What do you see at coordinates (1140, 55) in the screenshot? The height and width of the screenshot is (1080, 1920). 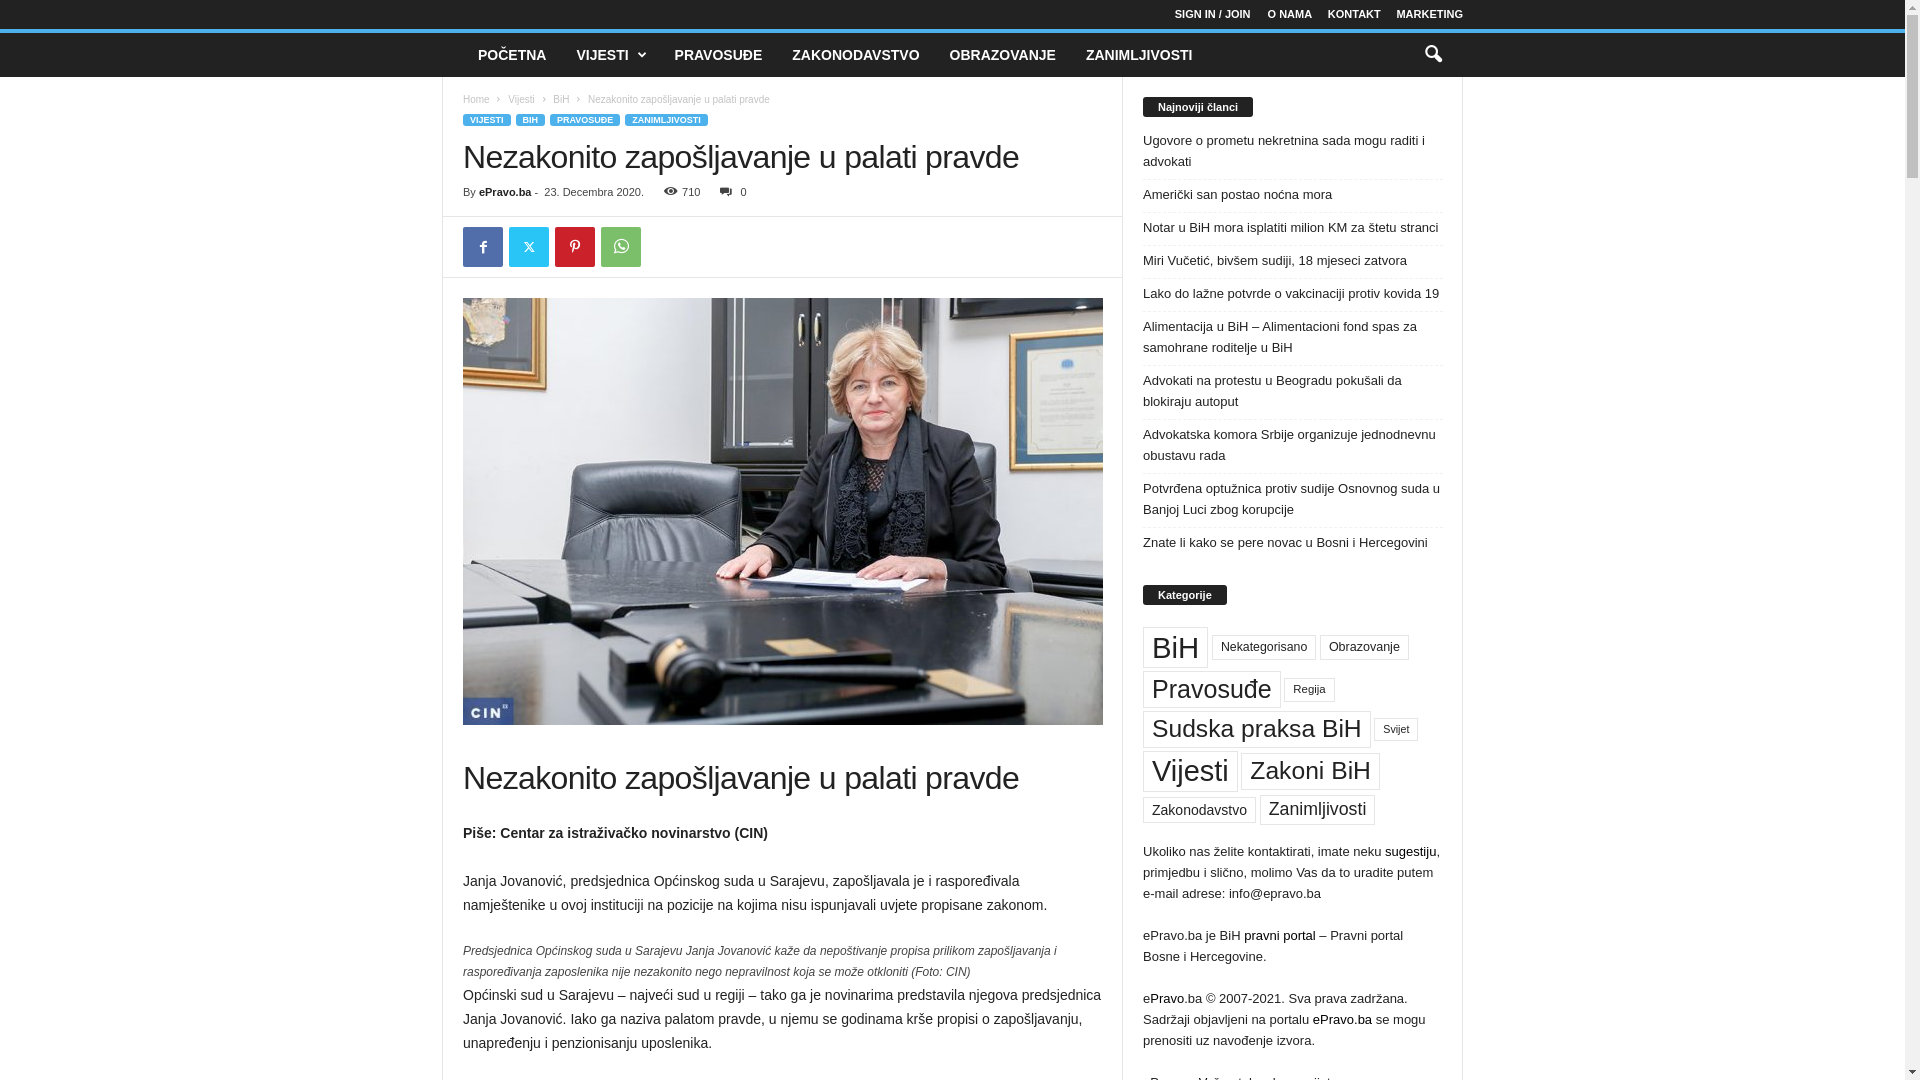 I see `ZANIMLJIVOSTI` at bounding box center [1140, 55].